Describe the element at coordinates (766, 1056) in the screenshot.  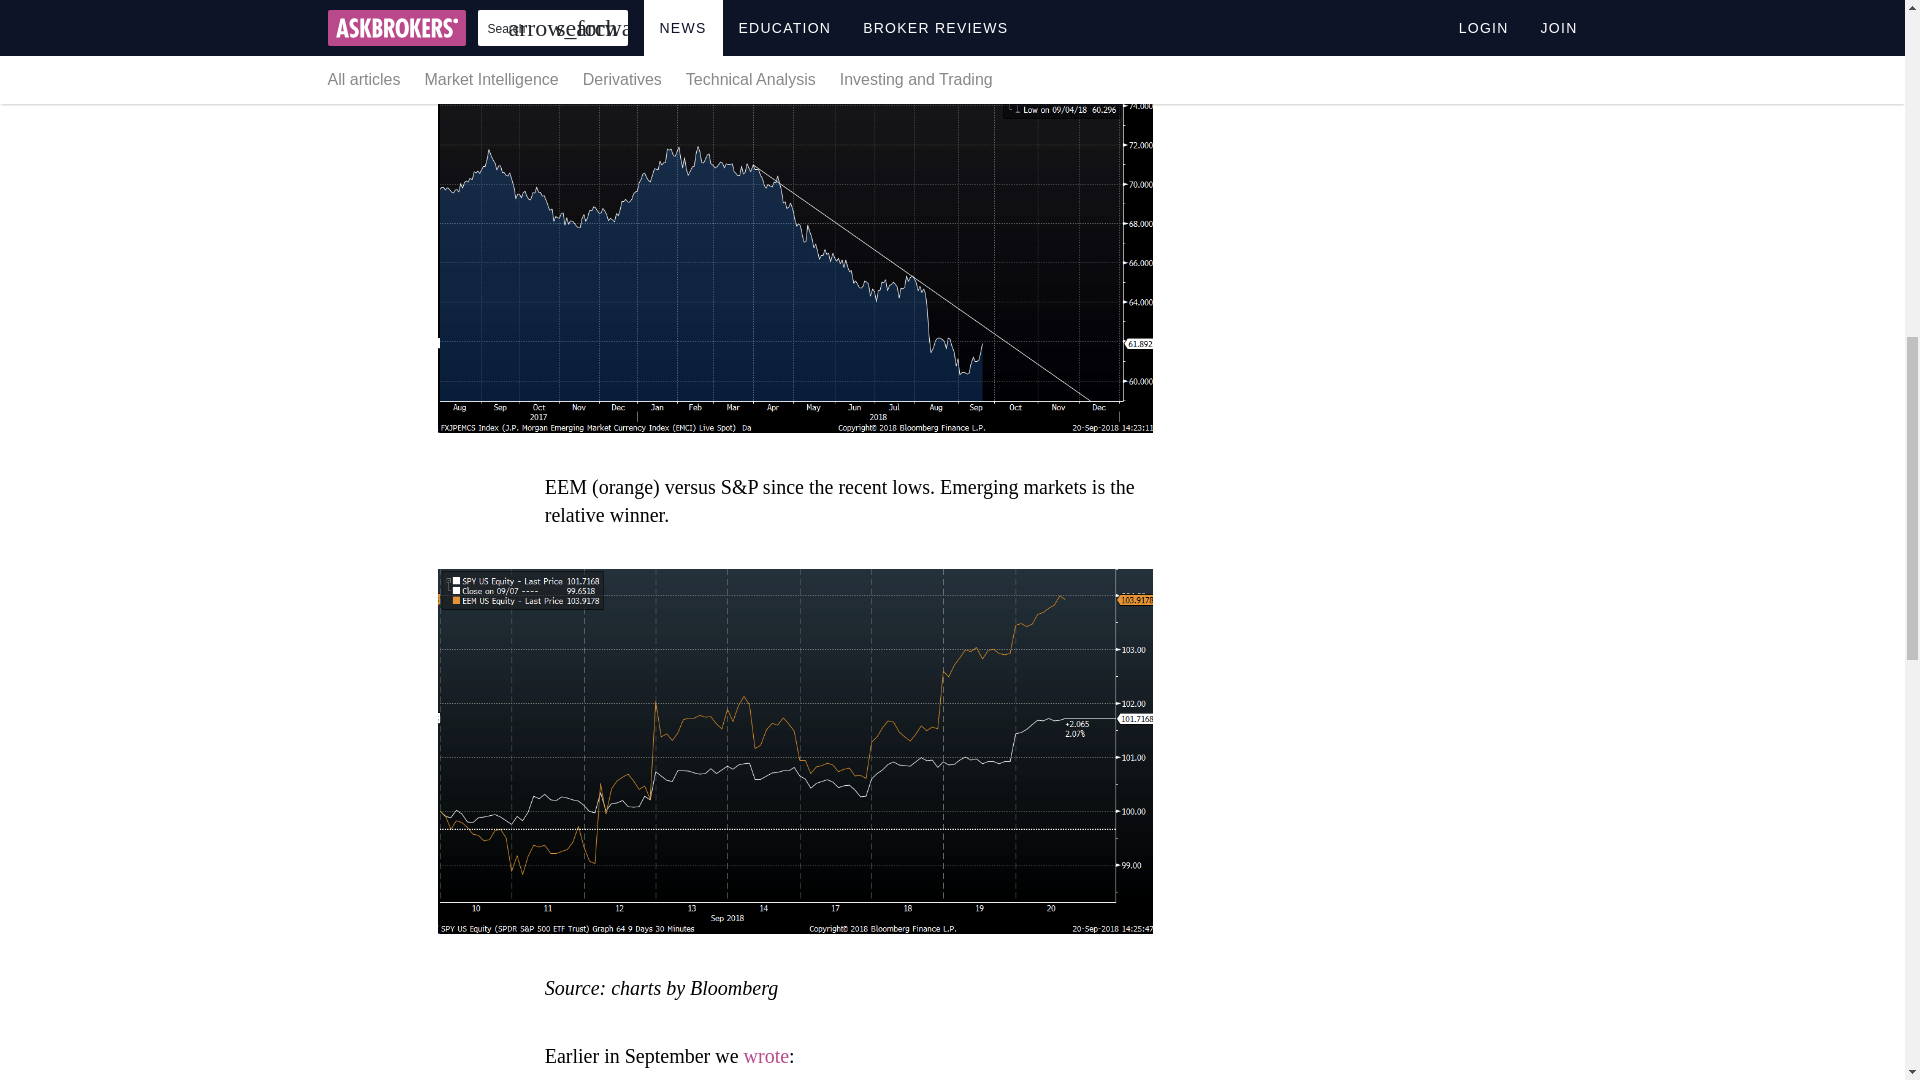
I see `wrote` at that location.